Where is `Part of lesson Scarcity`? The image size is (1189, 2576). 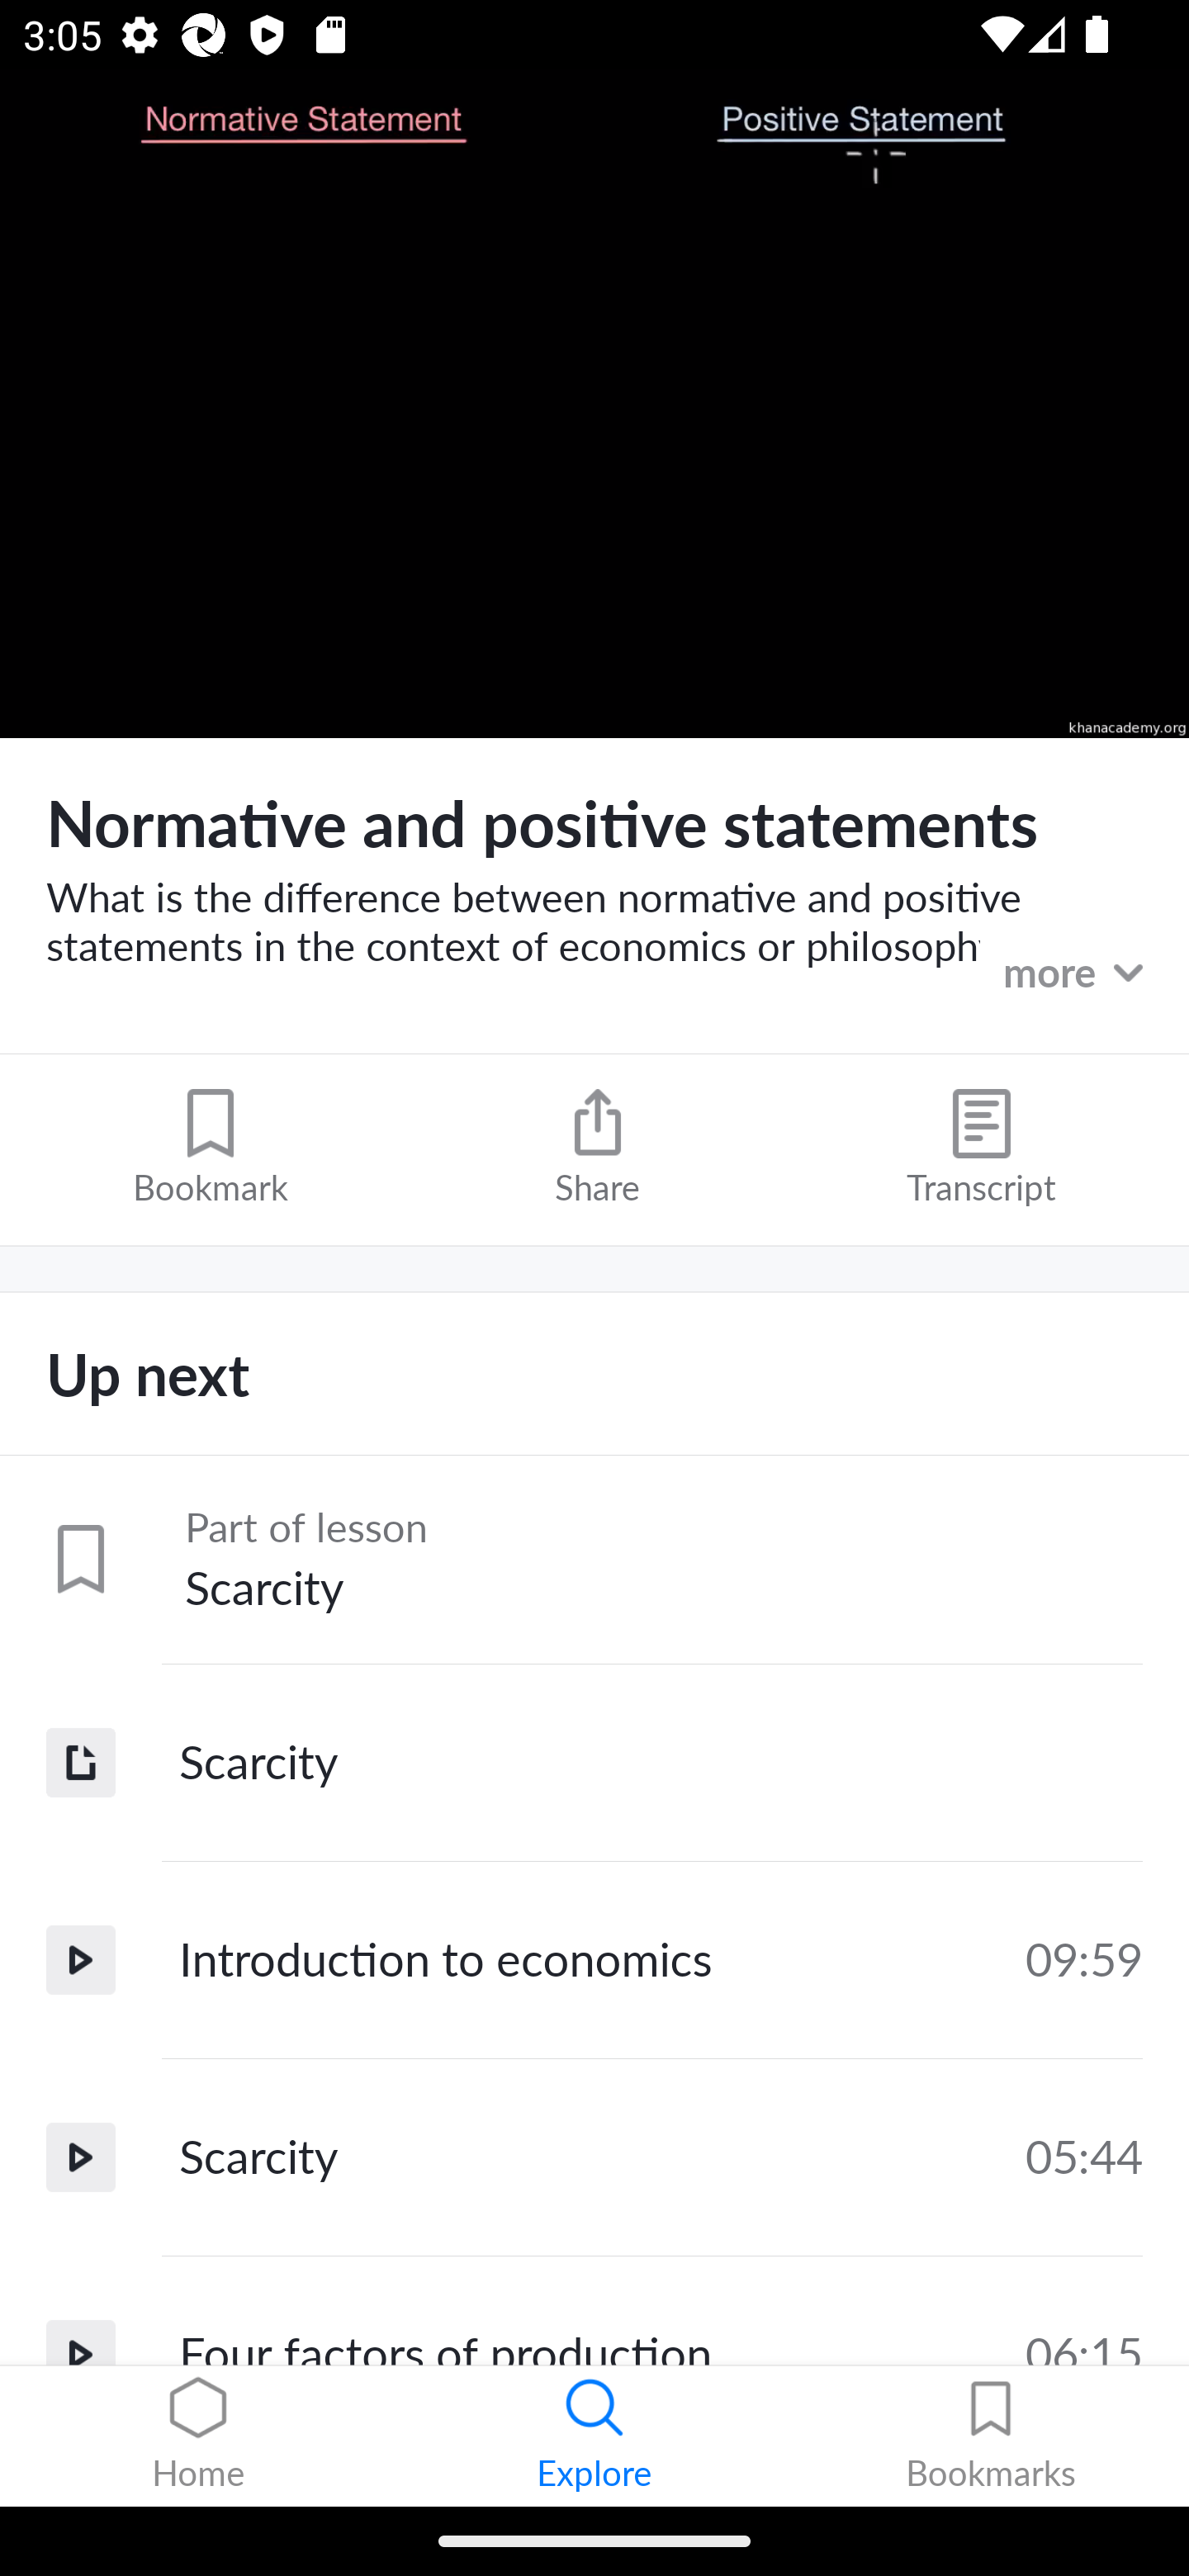 Part of lesson Scarcity is located at coordinates (594, 1559).